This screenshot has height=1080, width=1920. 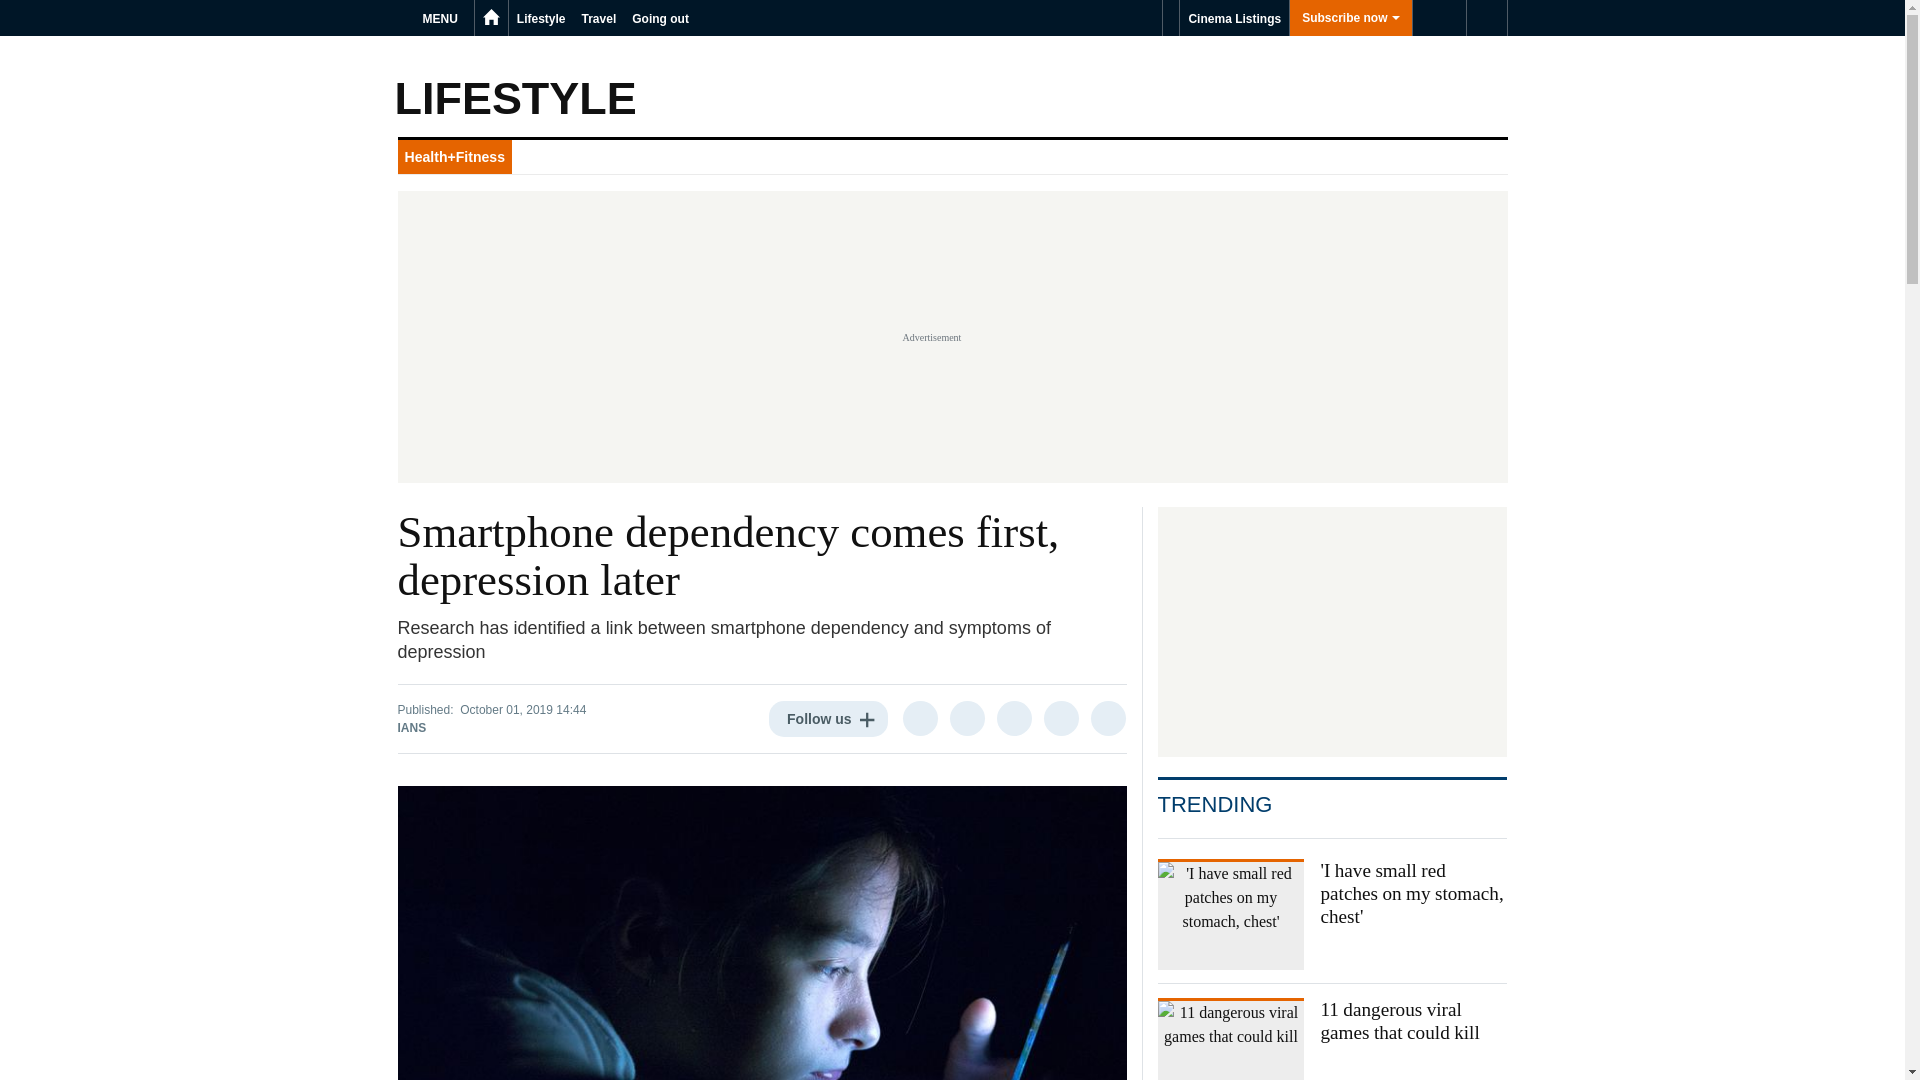 I want to click on Subscribe now, so click(x=1350, y=18).